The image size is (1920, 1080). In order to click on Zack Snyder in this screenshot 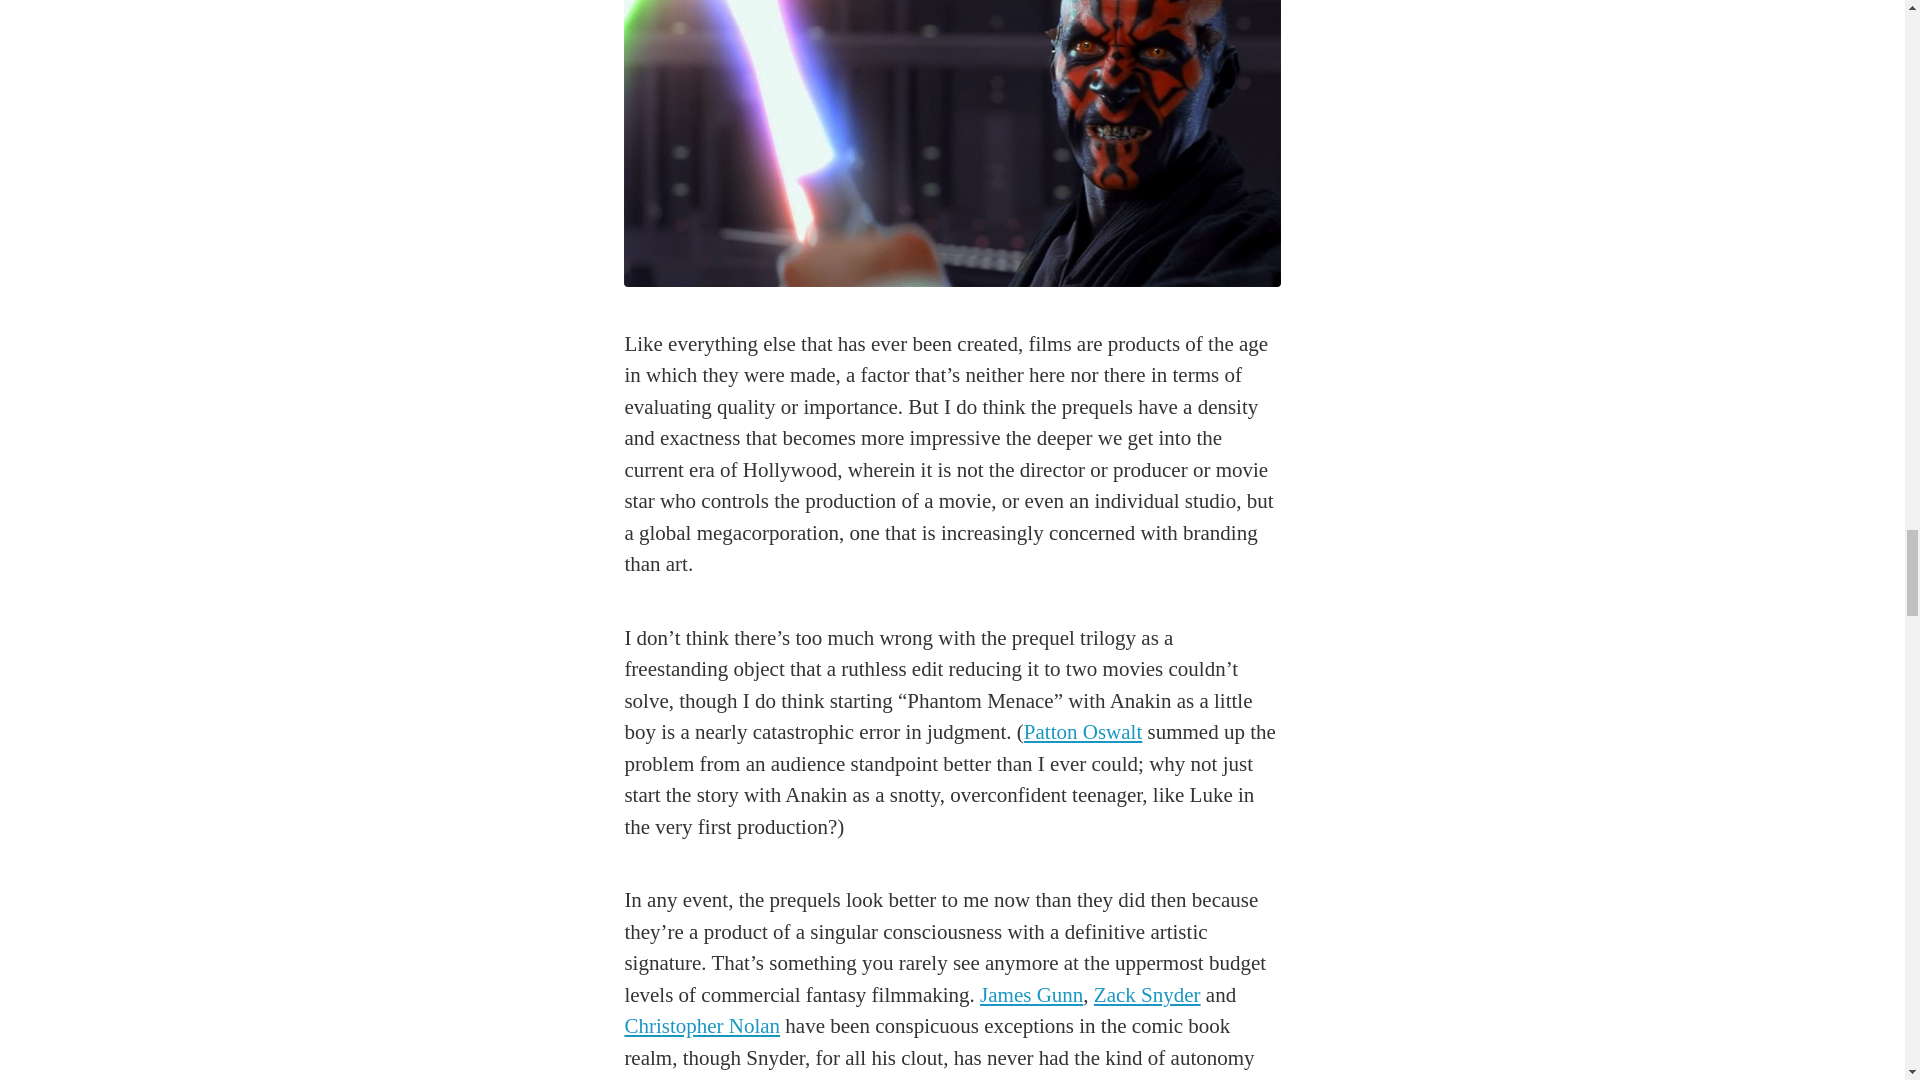, I will do `click(1148, 994)`.